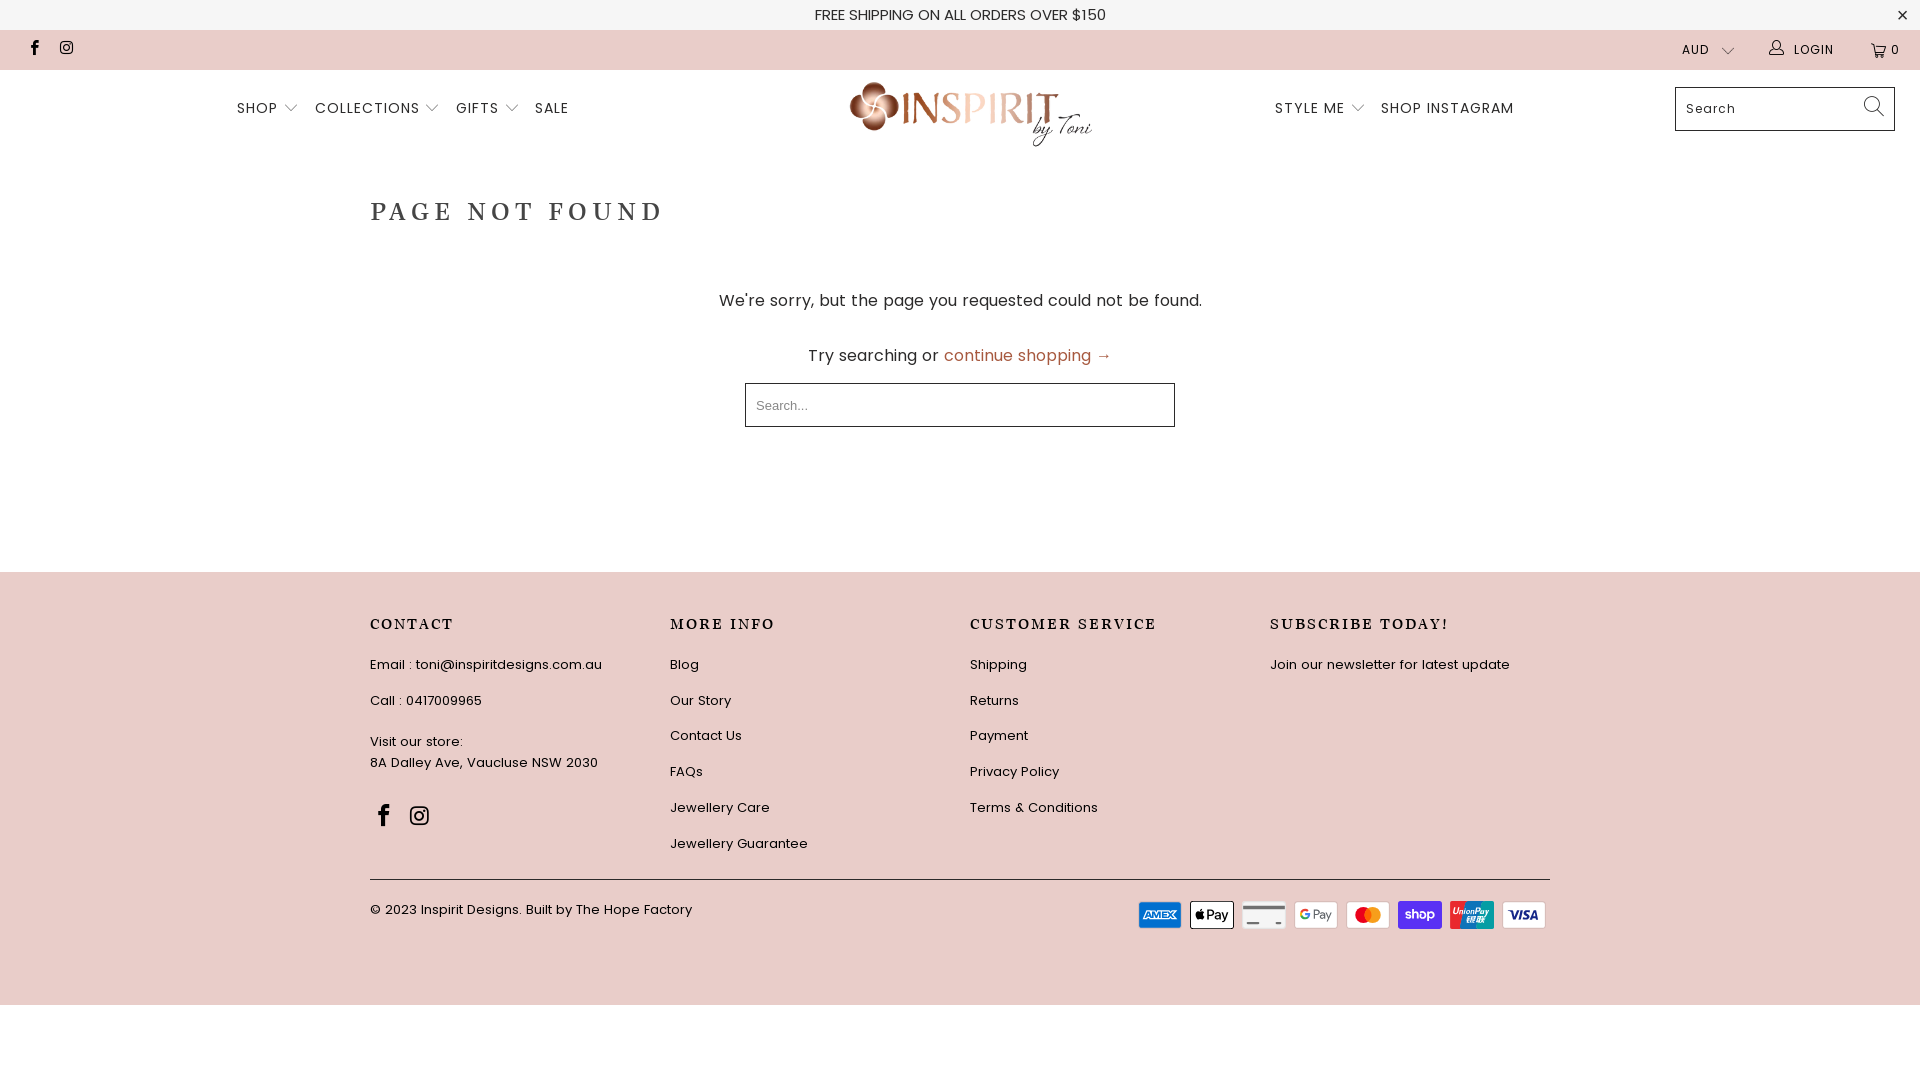 This screenshot has height=1080, width=1920. What do you see at coordinates (470, 910) in the screenshot?
I see `Inspirit Designs` at bounding box center [470, 910].